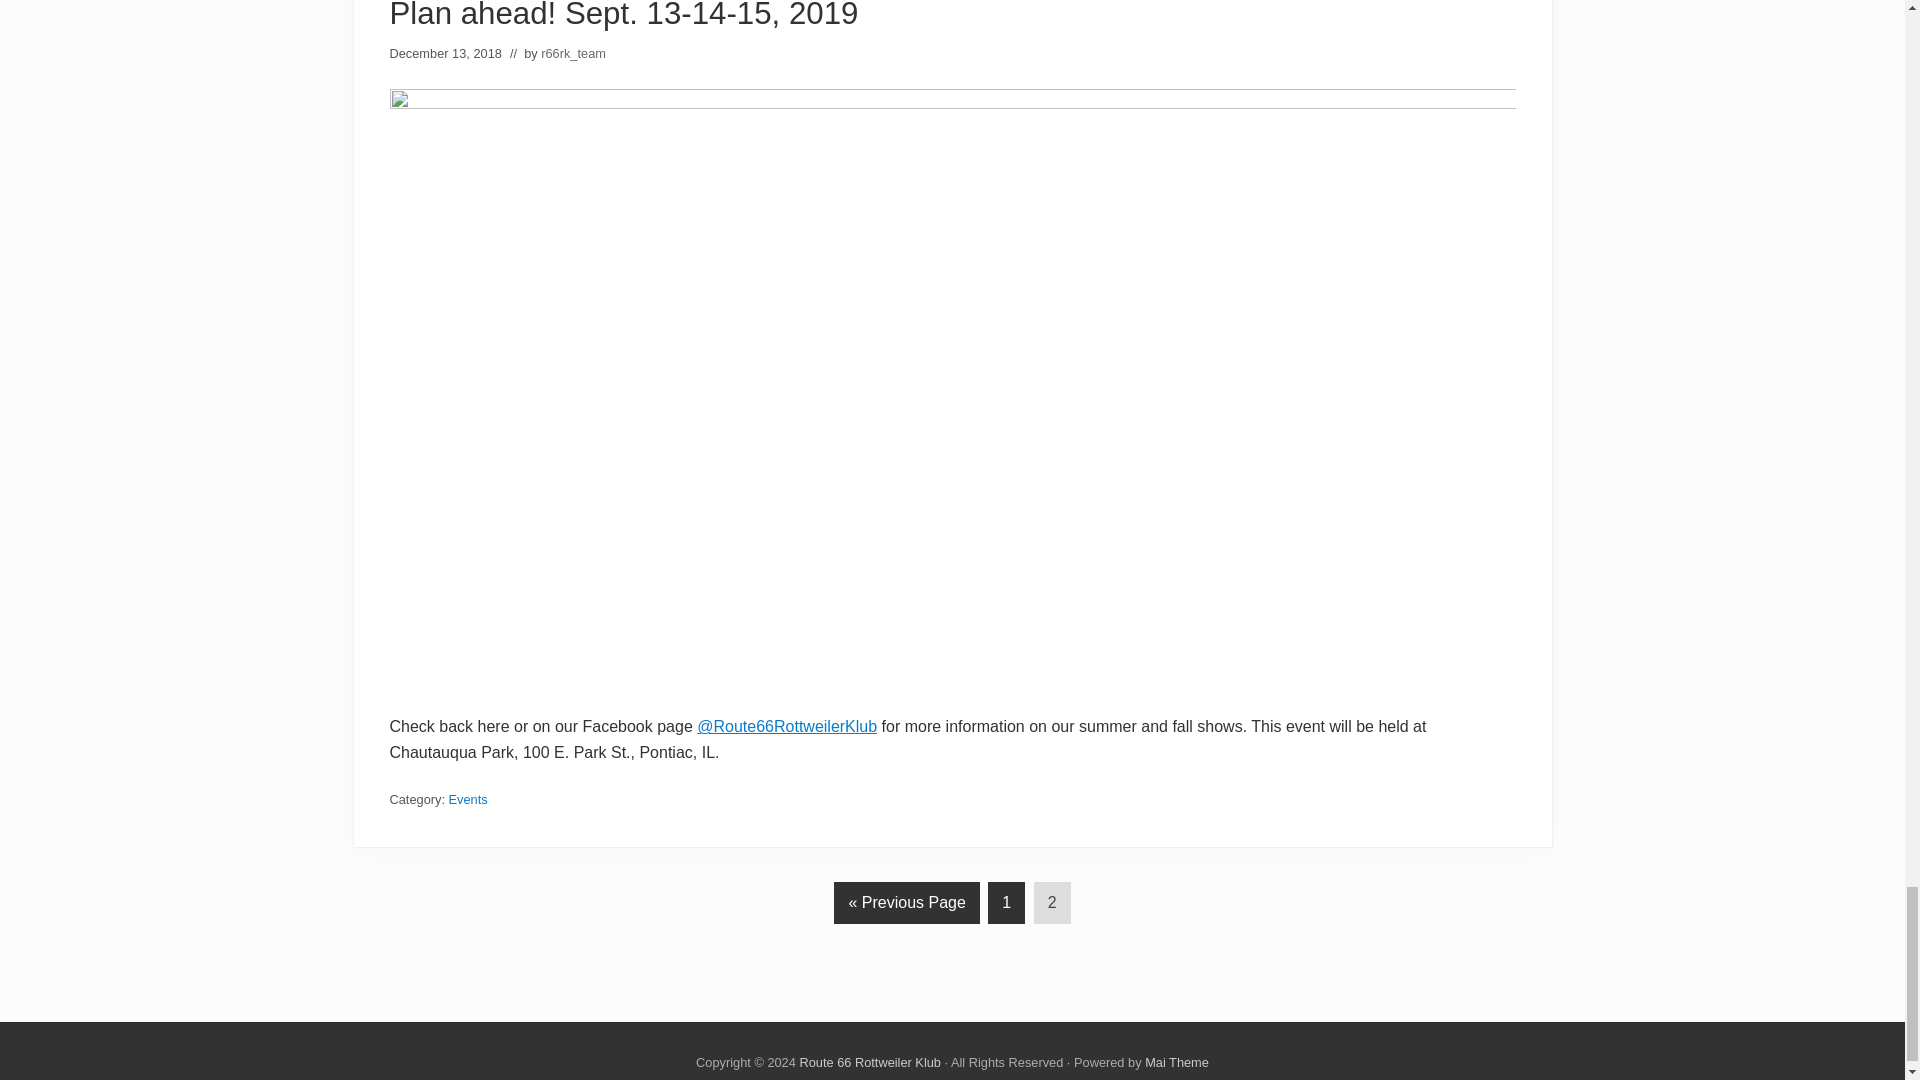 This screenshot has height=1080, width=1920. What do you see at coordinates (1176, 1062) in the screenshot?
I see `Mai Theme` at bounding box center [1176, 1062].